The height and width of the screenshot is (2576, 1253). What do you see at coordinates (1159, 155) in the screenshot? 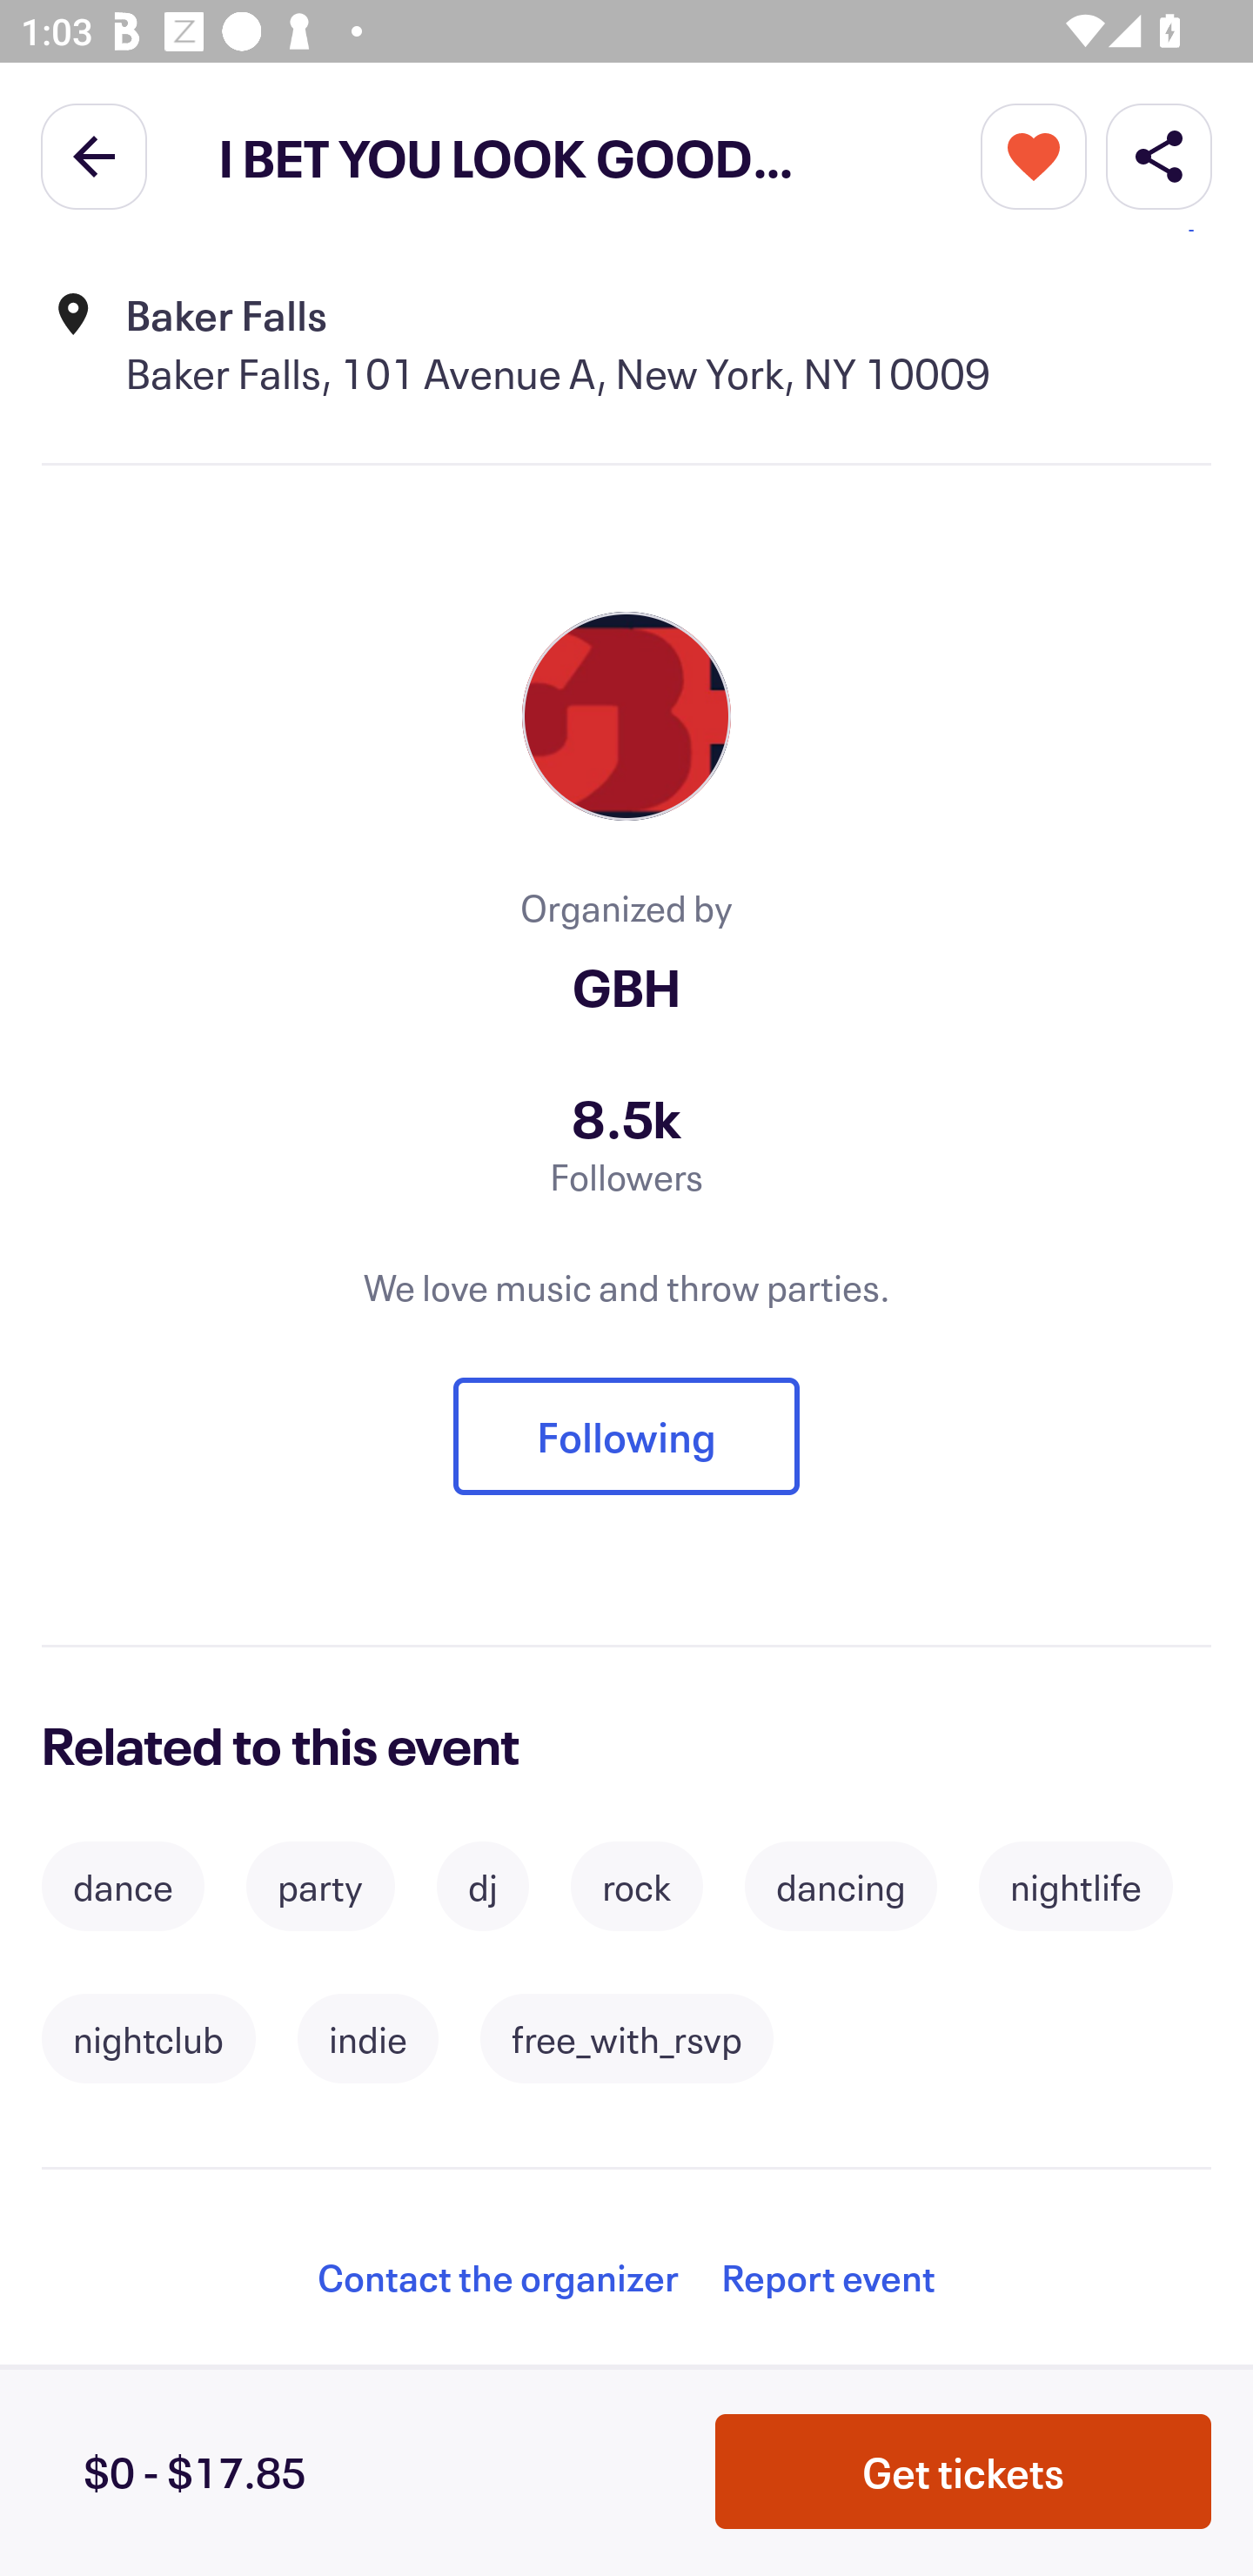
I see `Share` at bounding box center [1159, 155].